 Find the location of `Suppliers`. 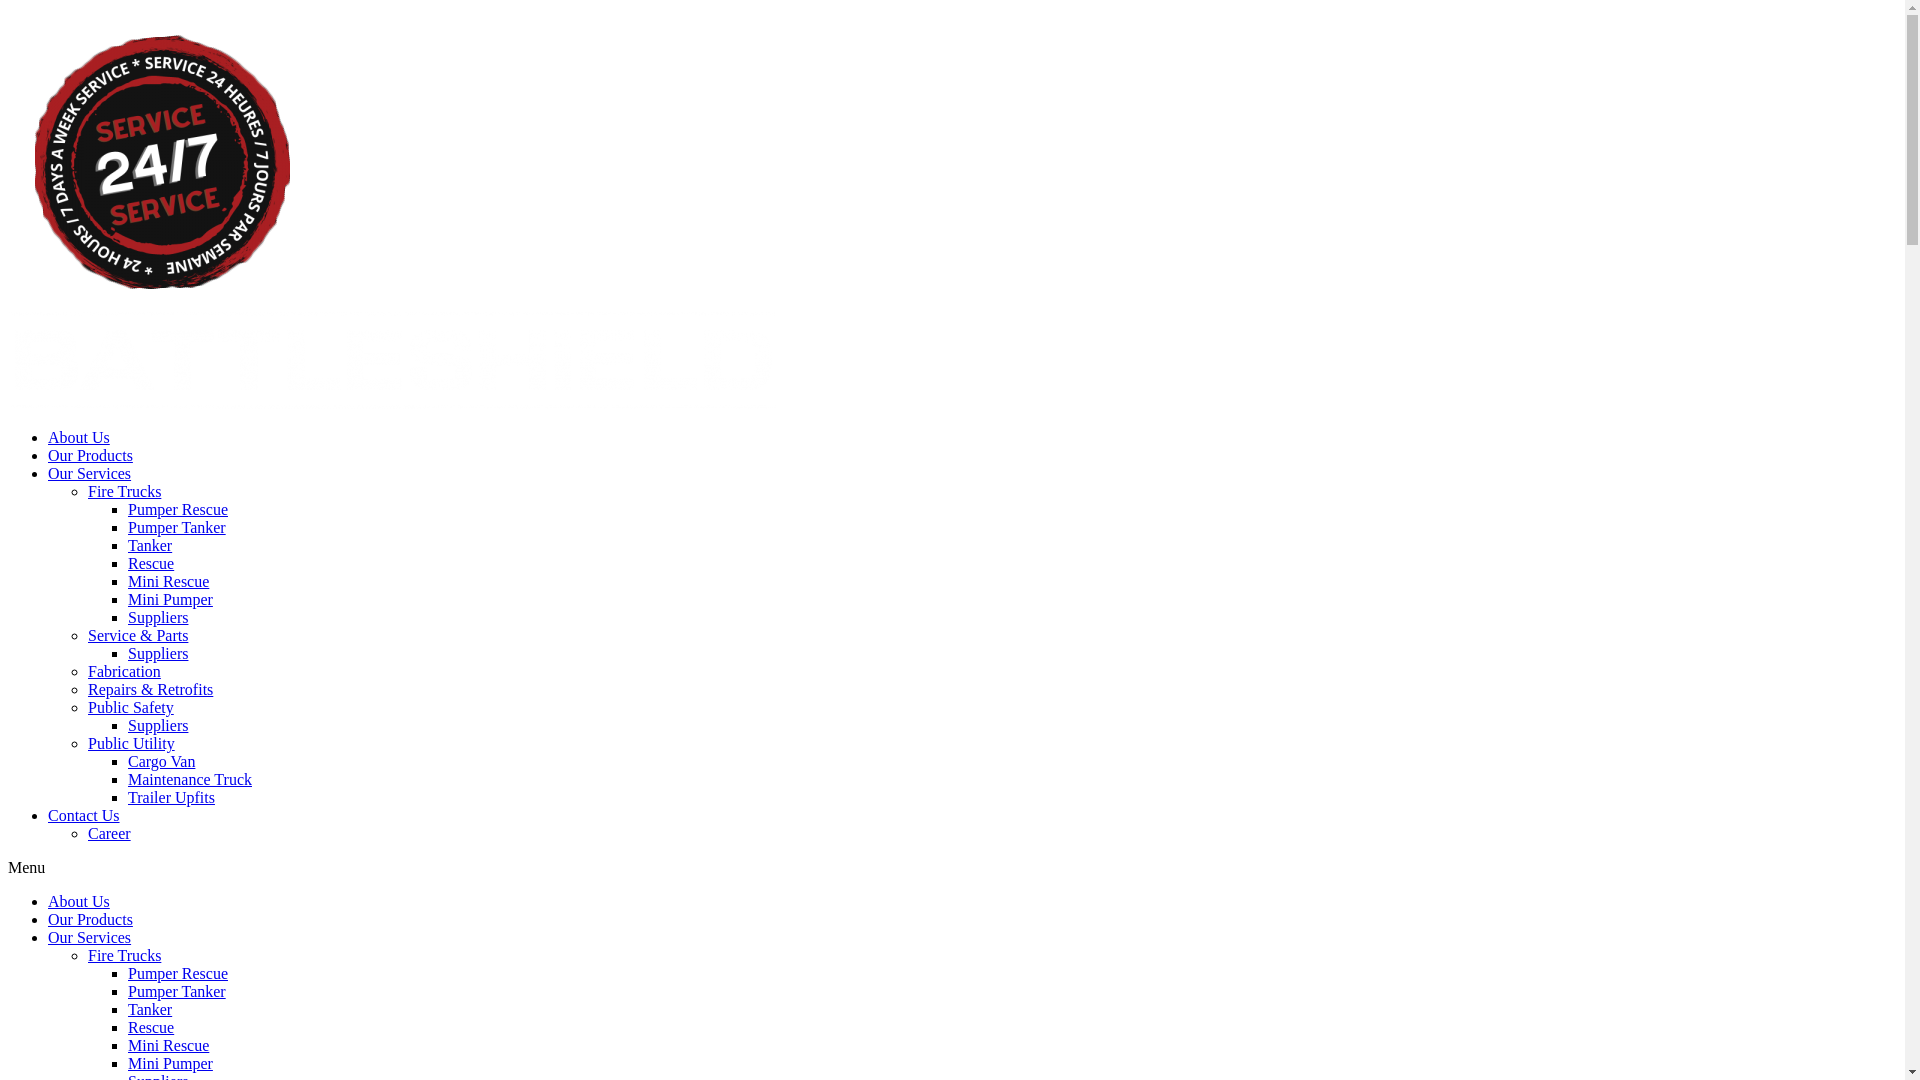

Suppliers is located at coordinates (158, 654).